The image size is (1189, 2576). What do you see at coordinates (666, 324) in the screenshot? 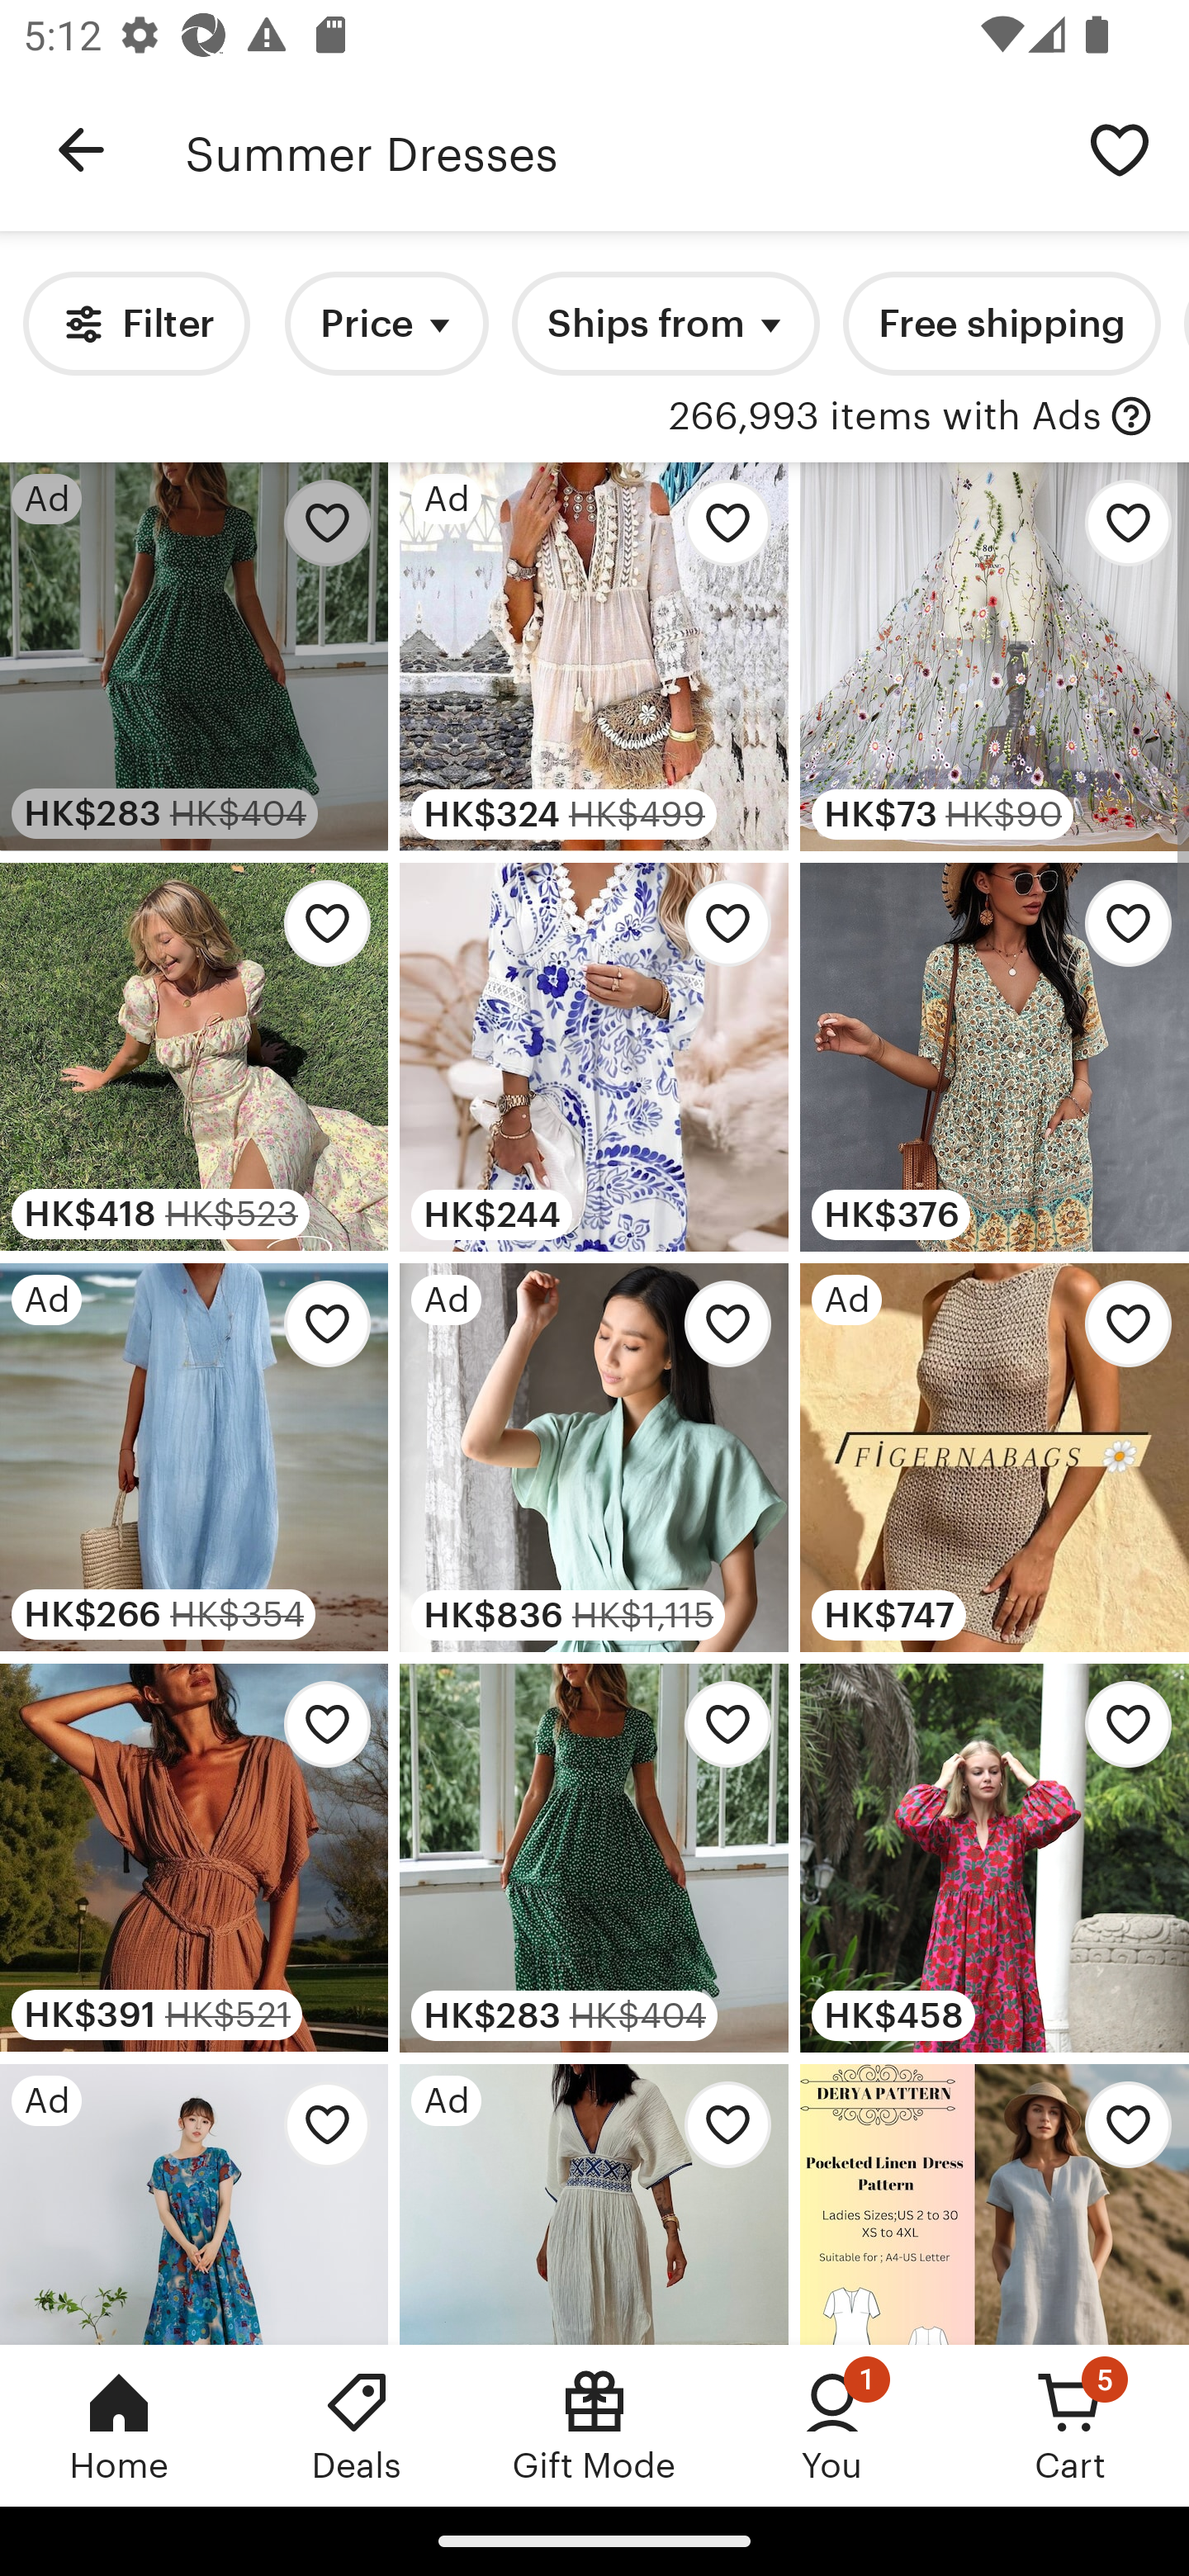
I see `Ships from` at bounding box center [666, 324].